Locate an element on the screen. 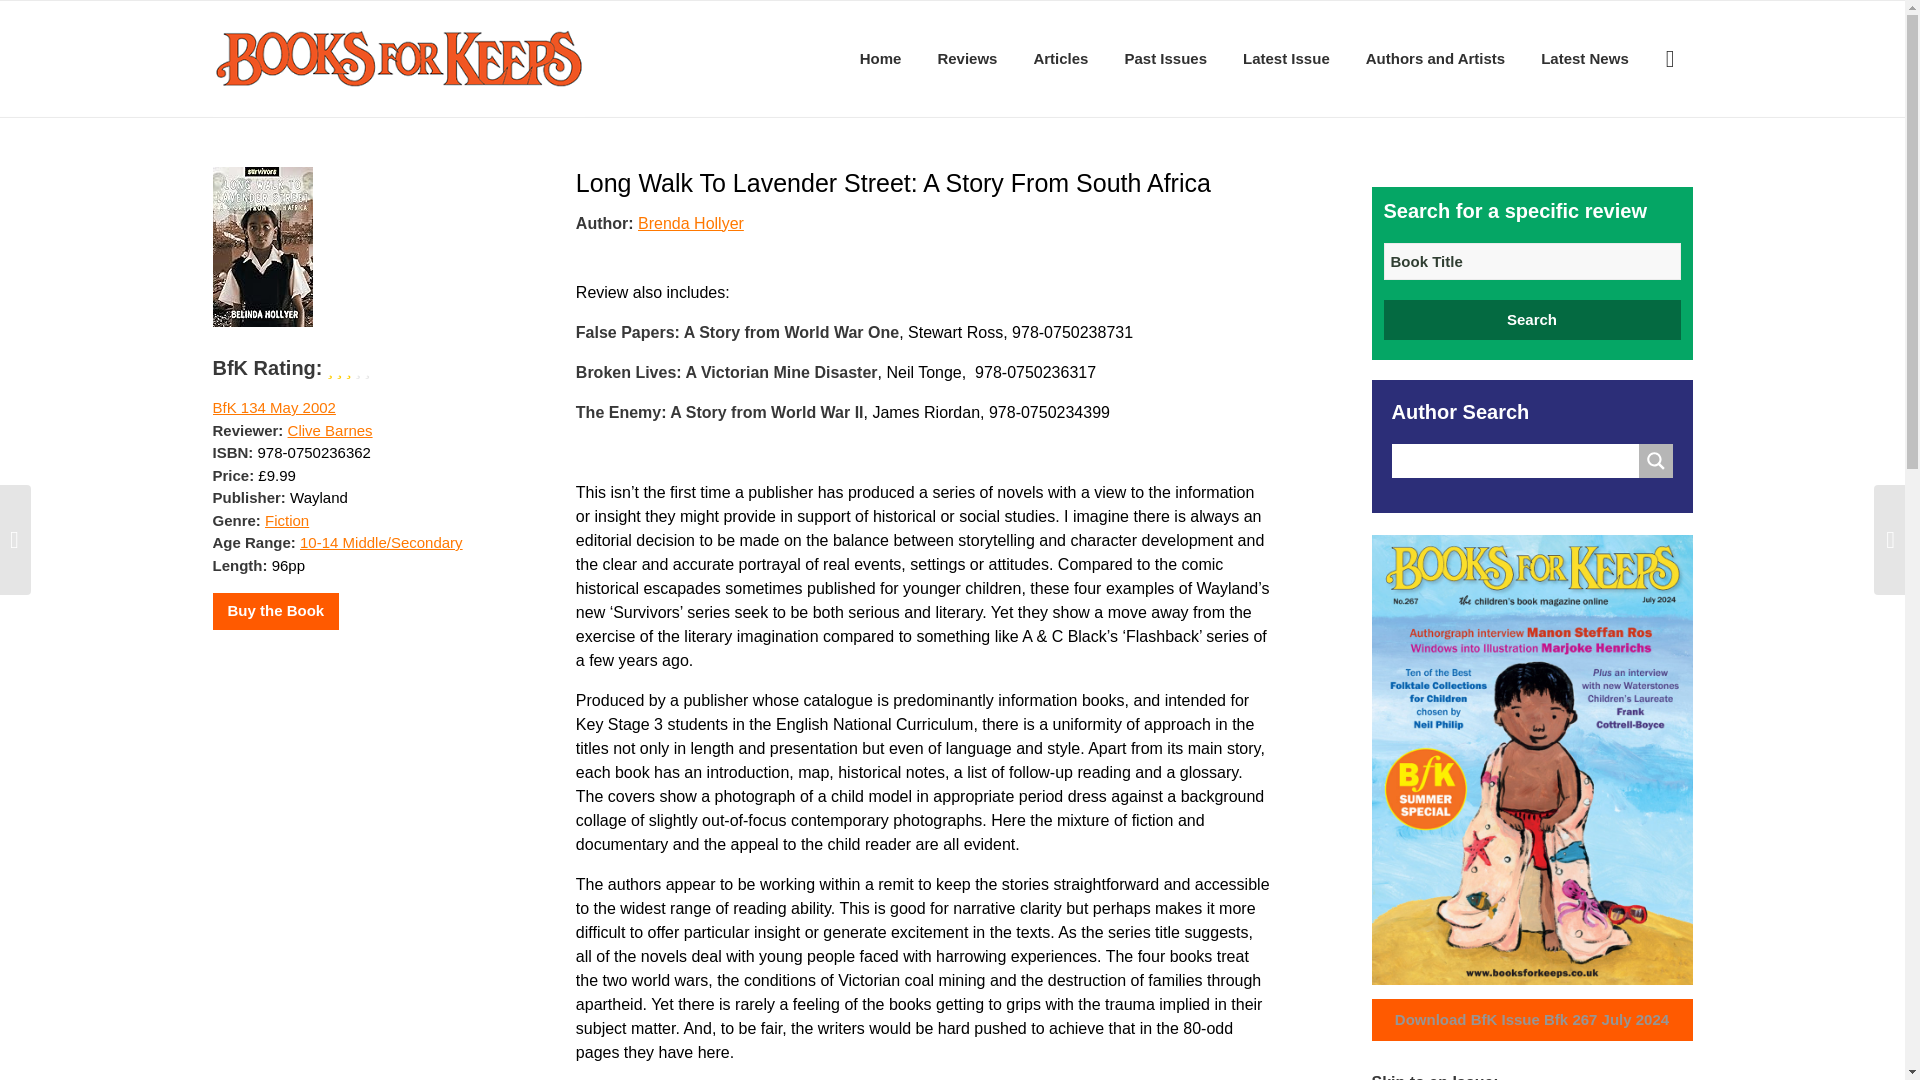 The height and width of the screenshot is (1080, 1920). BfK 134 May 2002 is located at coordinates (272, 406).